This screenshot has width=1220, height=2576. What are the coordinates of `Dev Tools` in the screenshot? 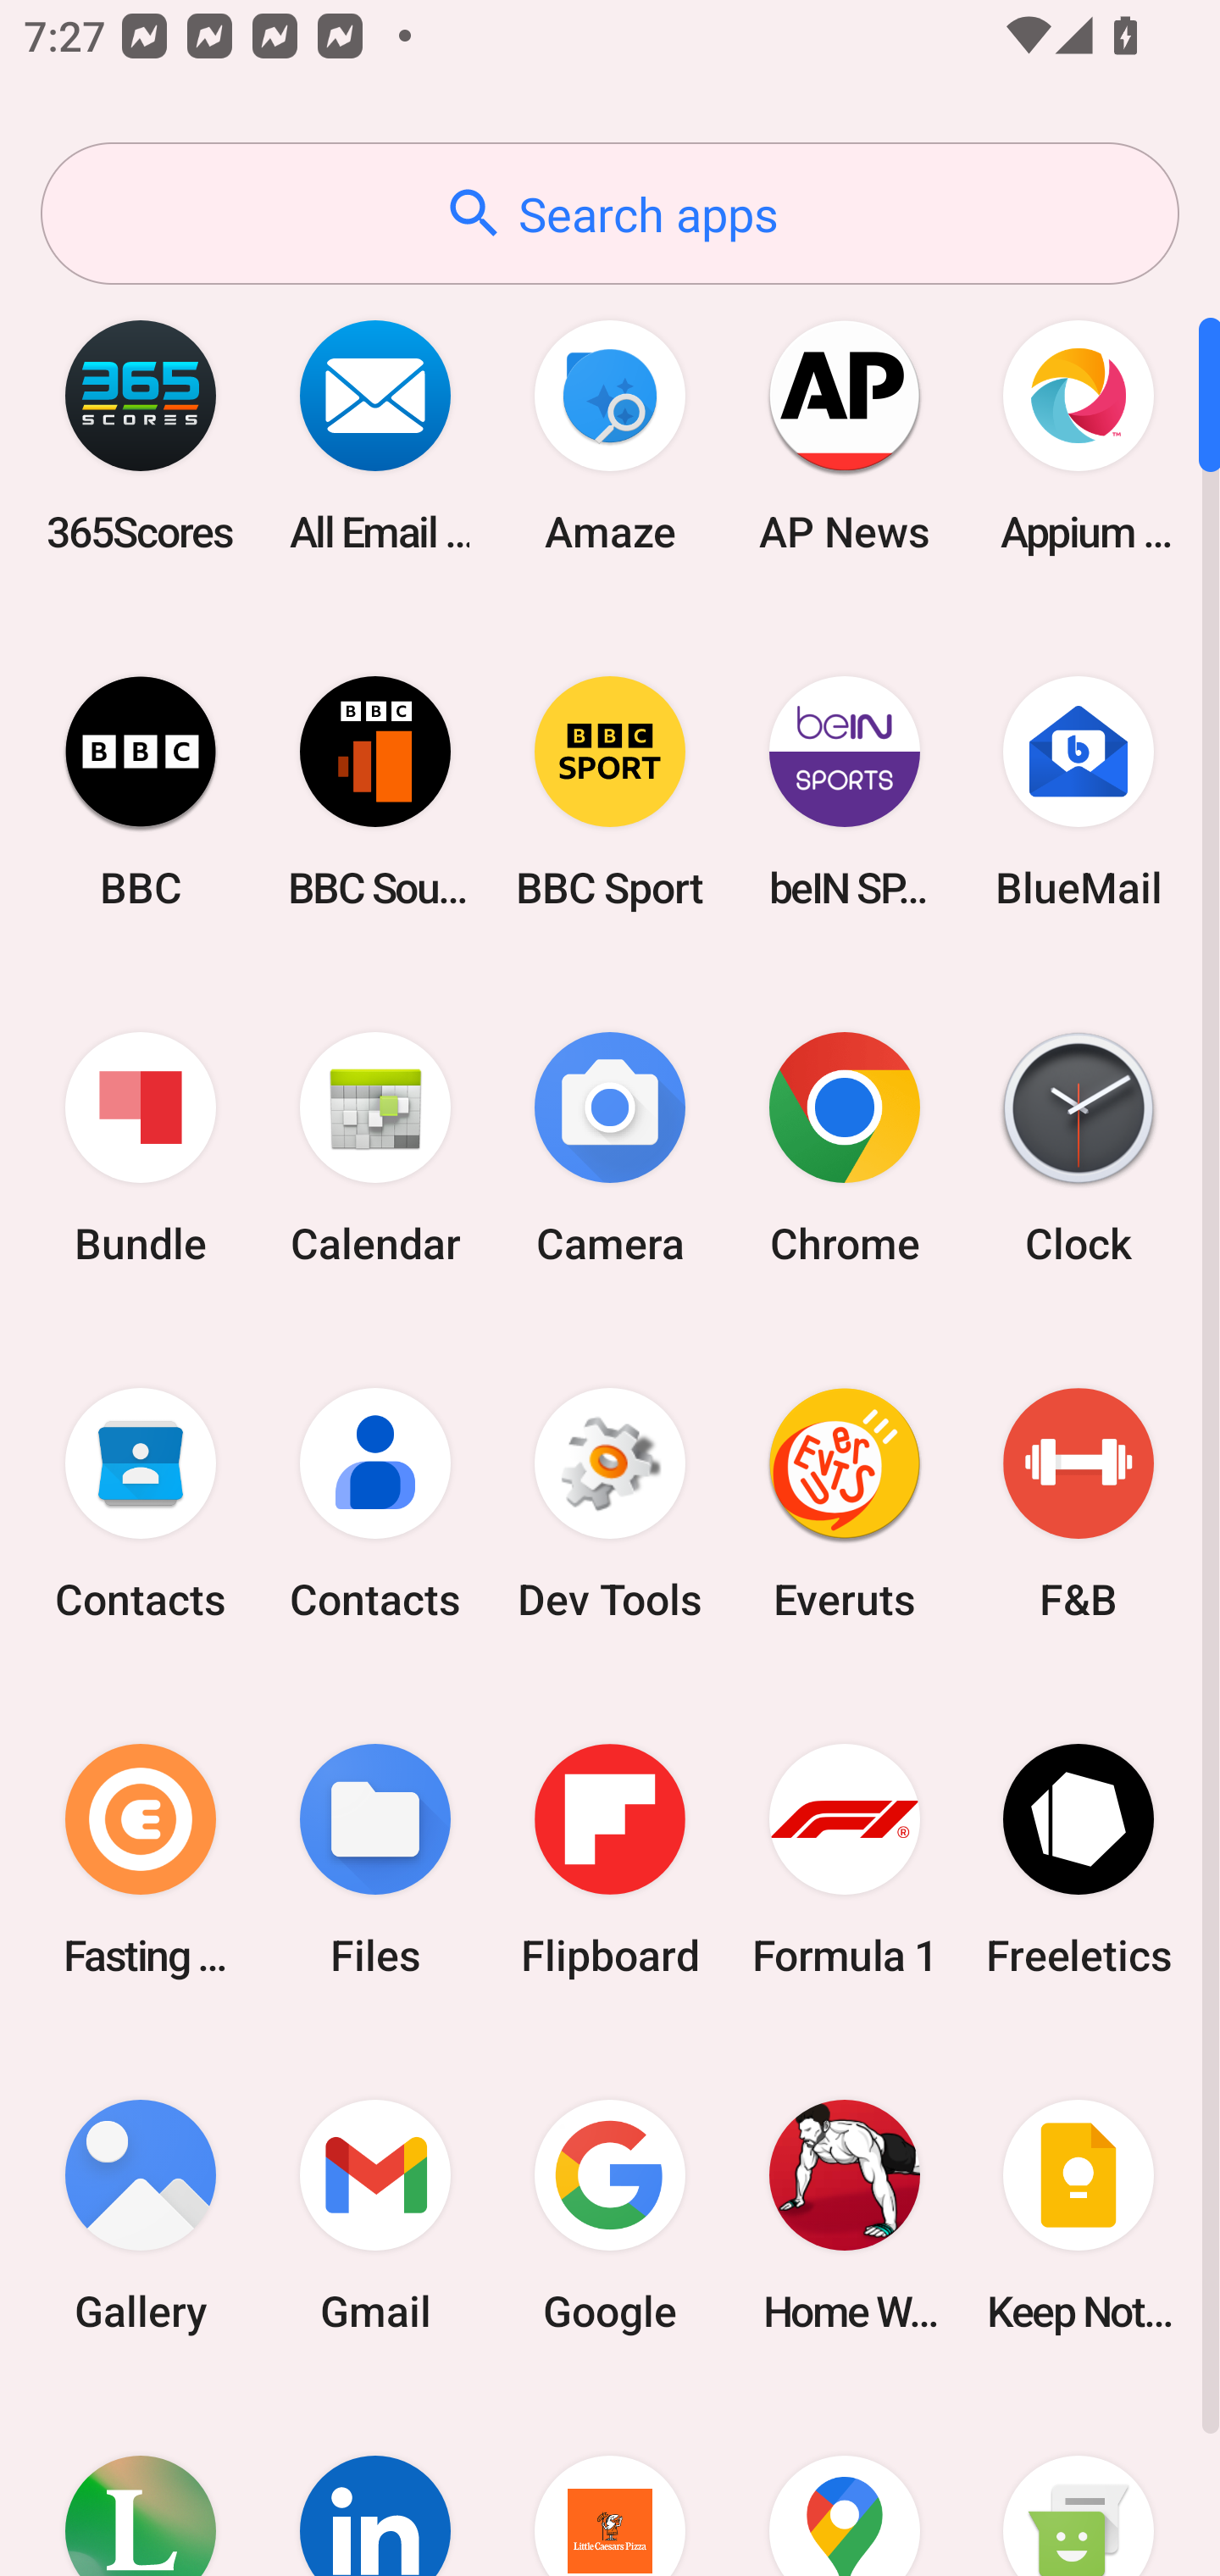 It's located at (610, 1504).